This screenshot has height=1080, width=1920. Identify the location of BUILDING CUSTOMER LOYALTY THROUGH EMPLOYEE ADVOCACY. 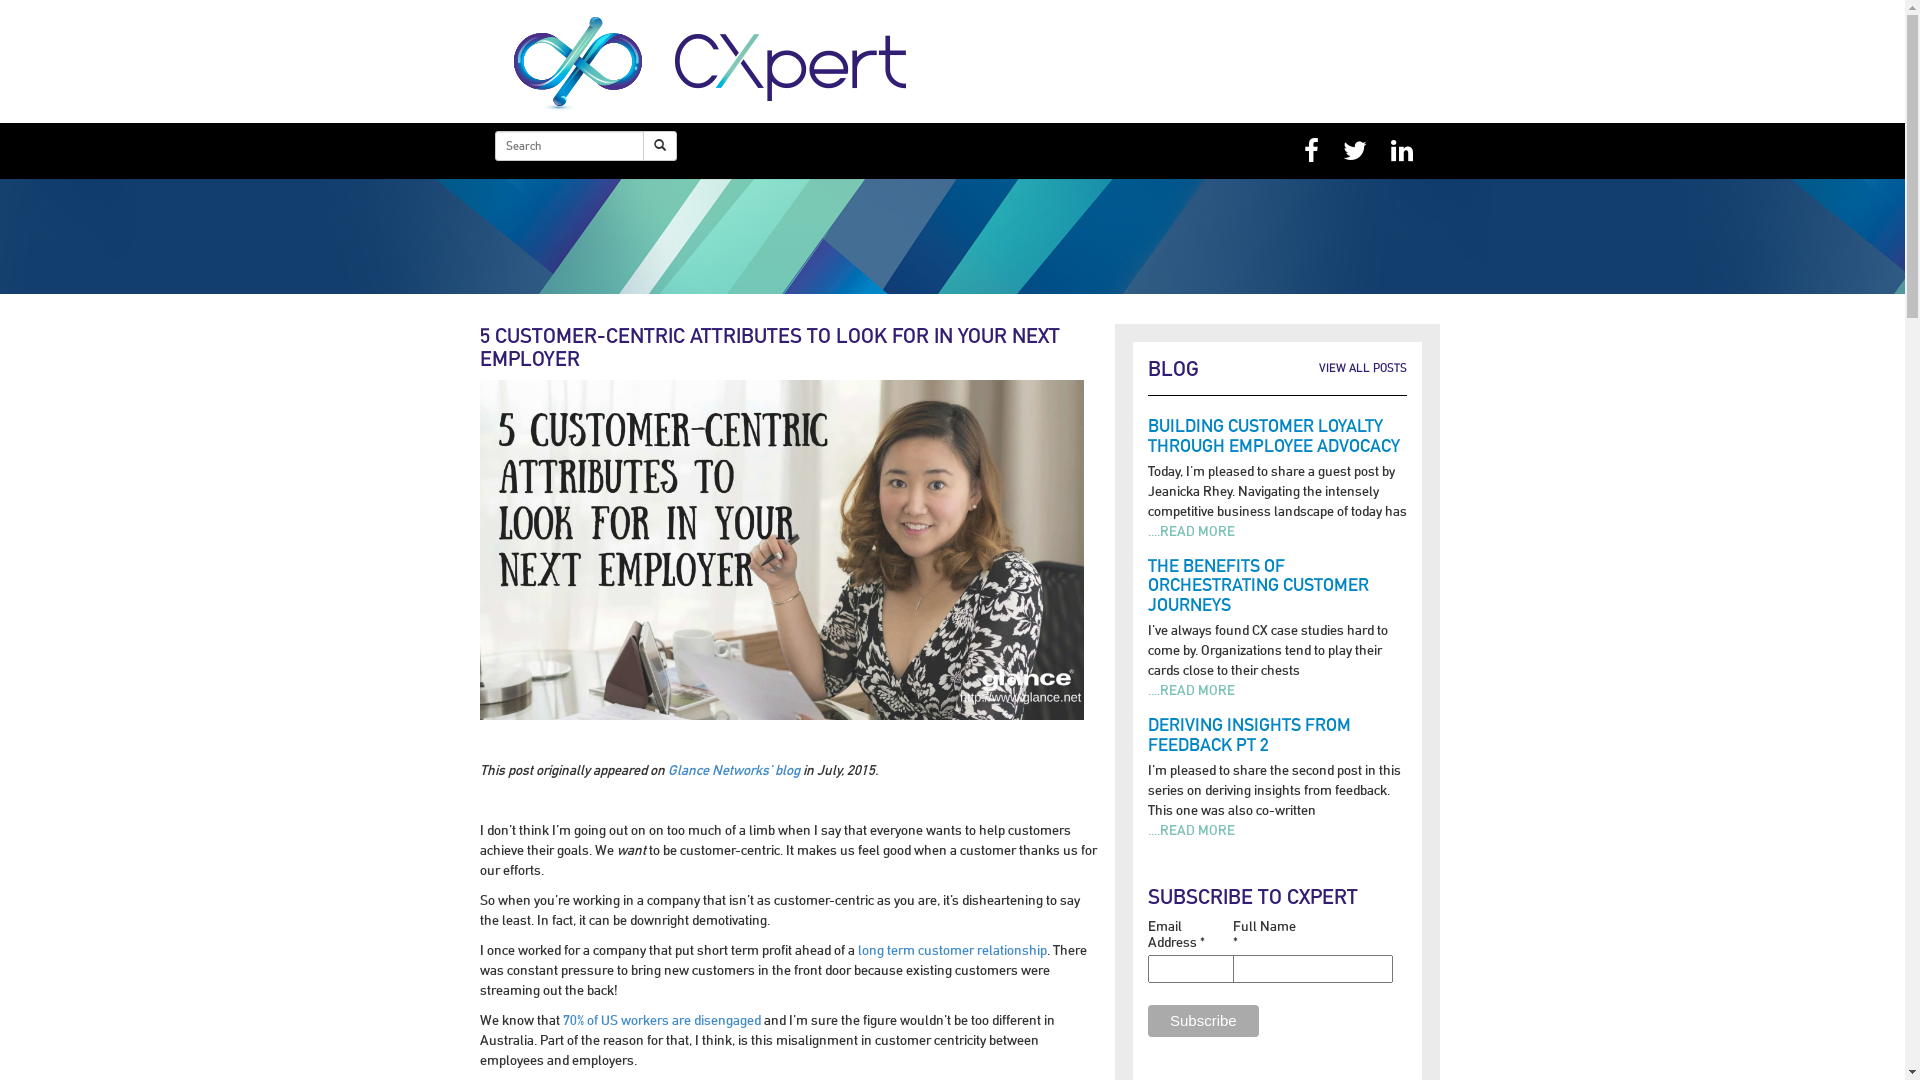
(1274, 436).